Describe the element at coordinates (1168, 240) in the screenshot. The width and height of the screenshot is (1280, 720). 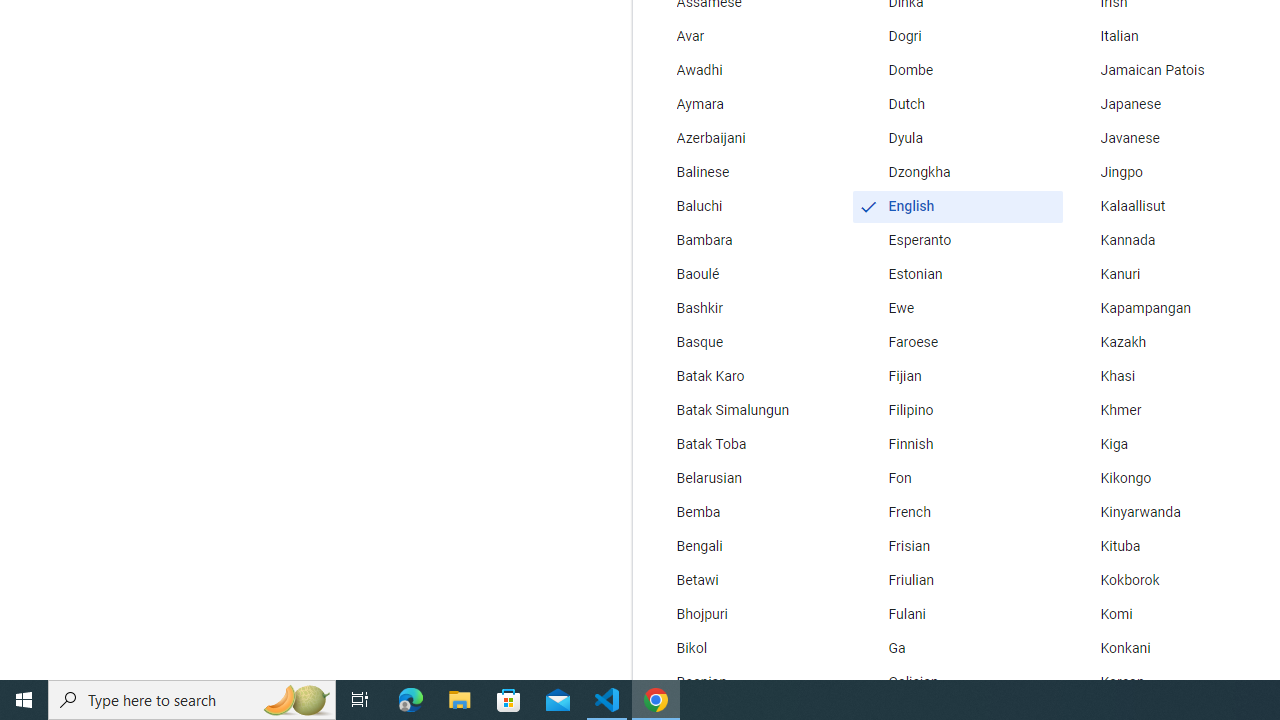
I see `Kannada` at that location.